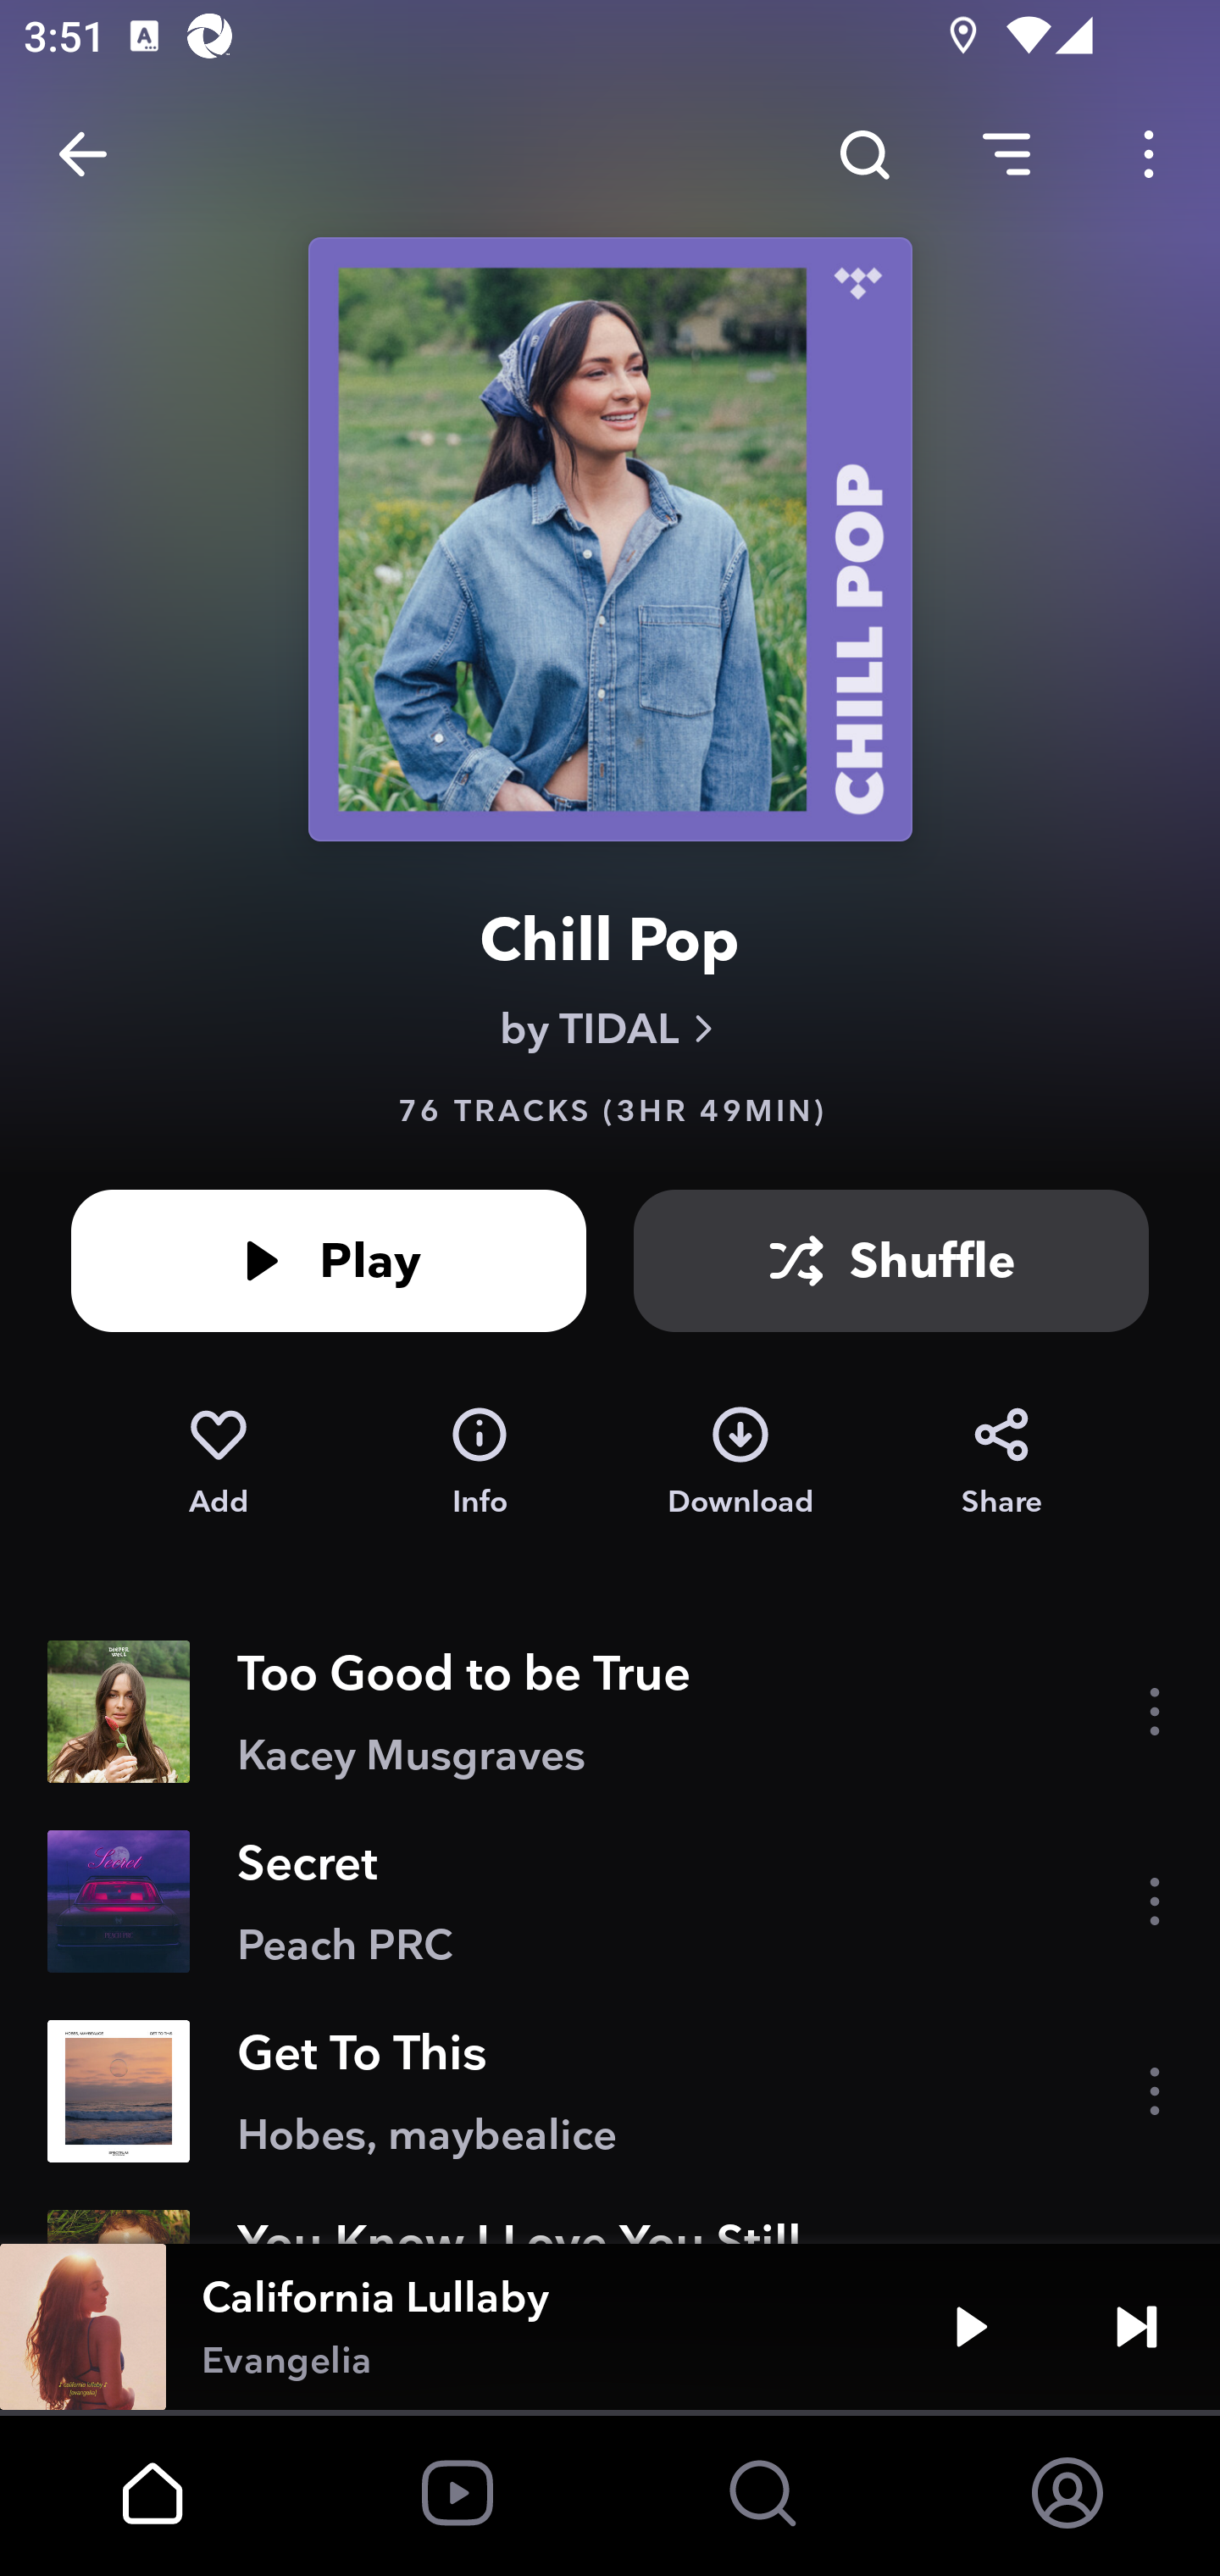  Describe the element at coordinates (1001, 1463) in the screenshot. I see `Share` at that location.